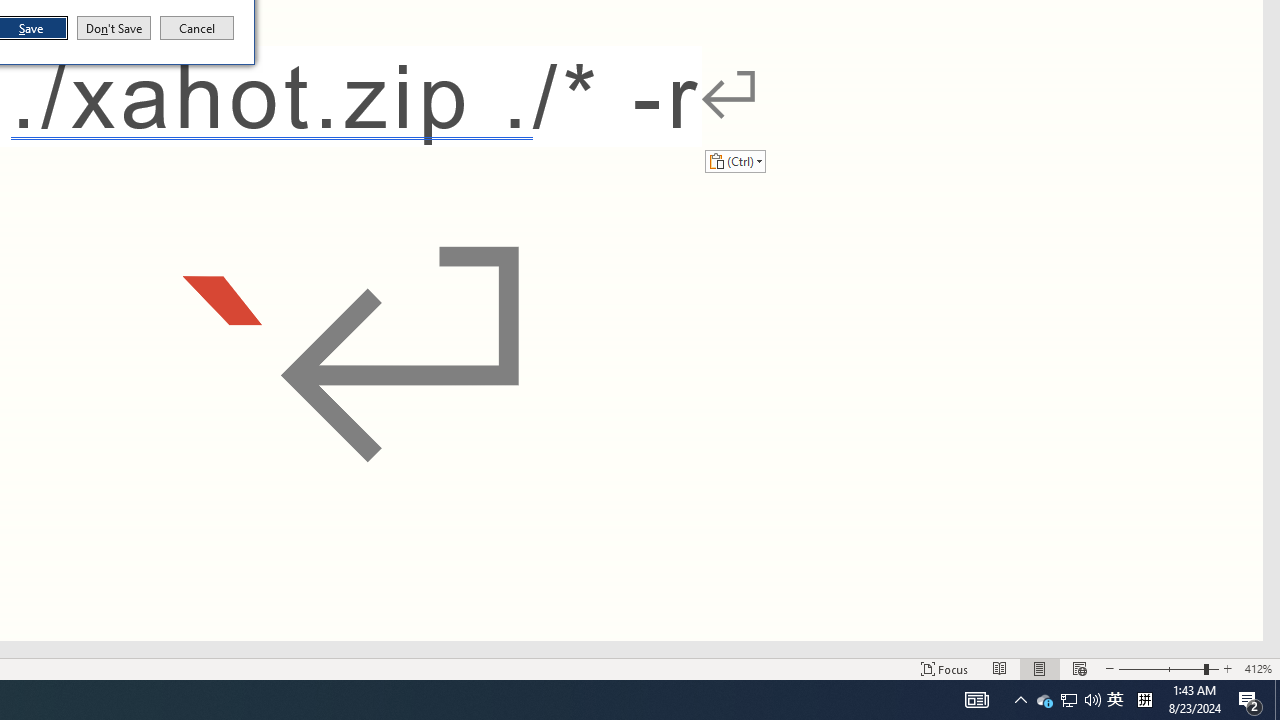 The height and width of the screenshot is (720, 1280). Describe the element at coordinates (1168, 668) in the screenshot. I see `Zoom` at that location.